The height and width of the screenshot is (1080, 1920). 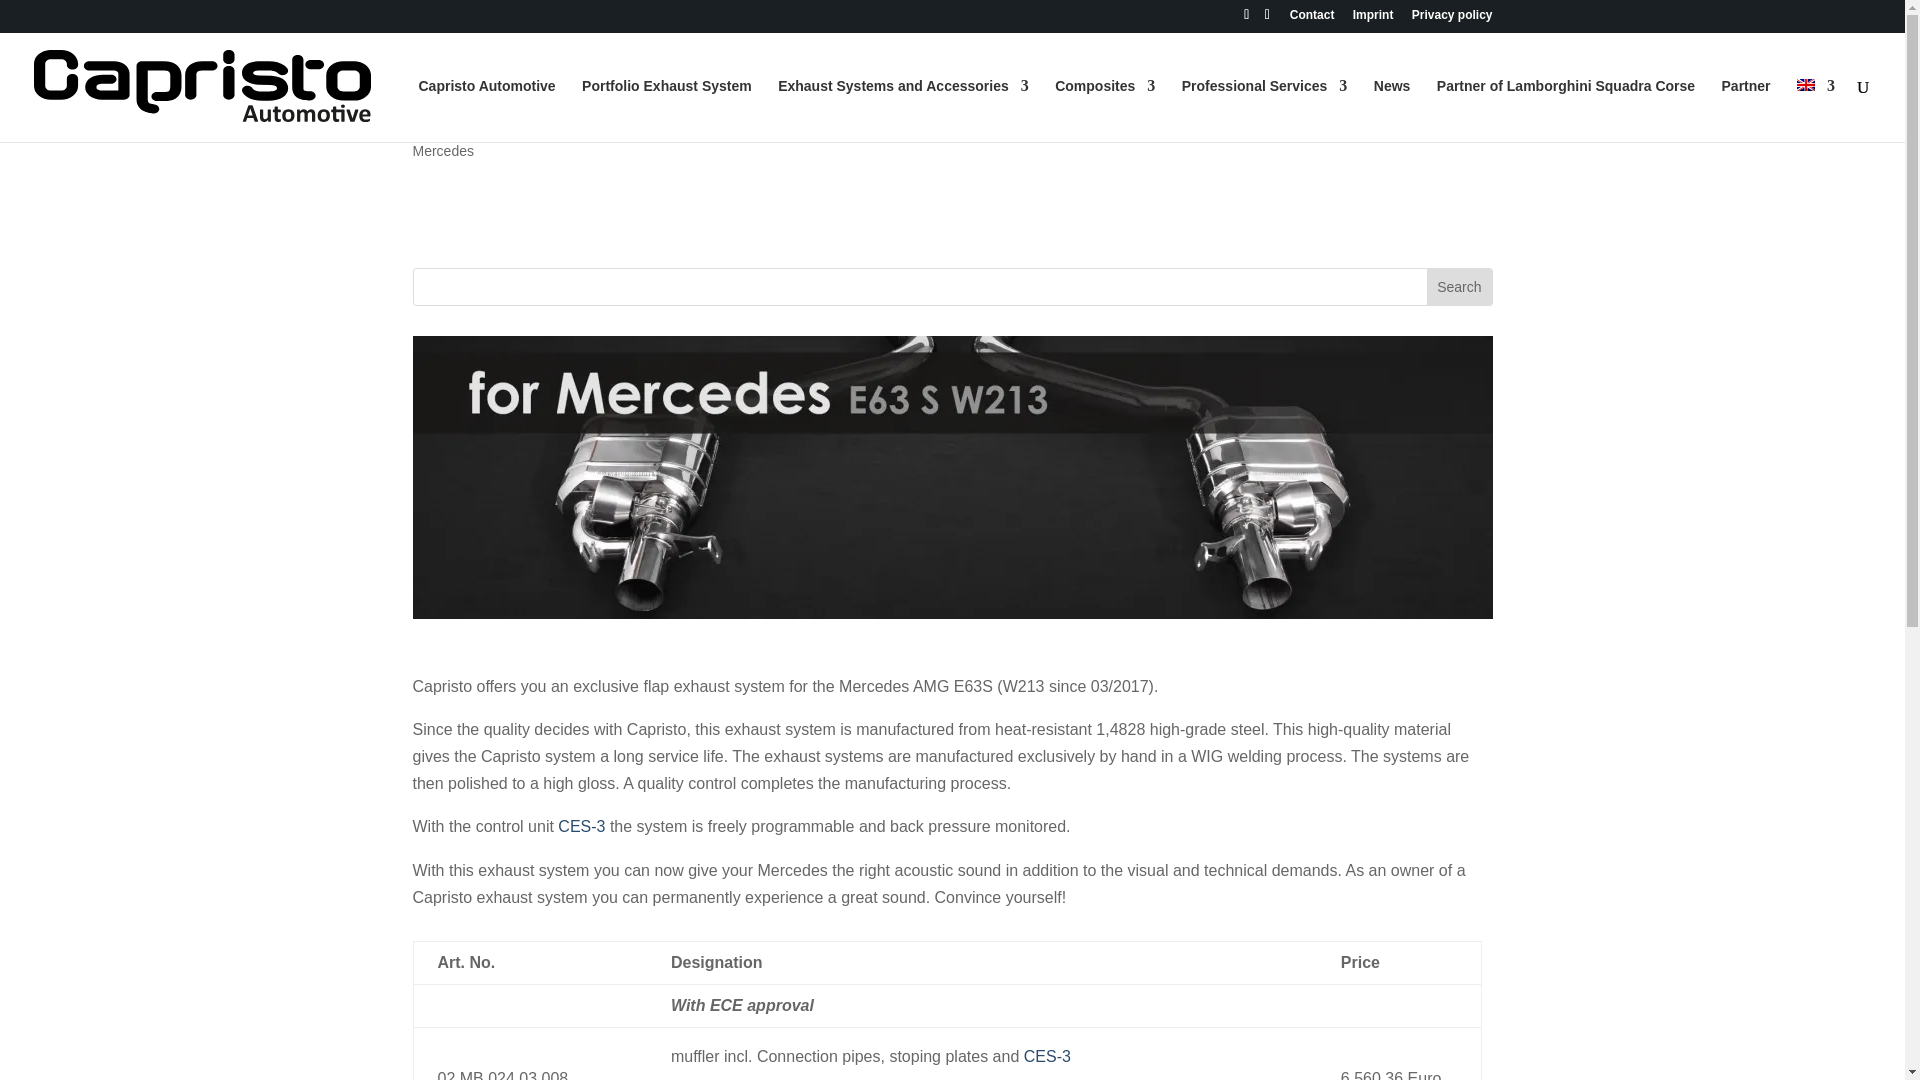 What do you see at coordinates (1312, 19) in the screenshot?
I see `Contact` at bounding box center [1312, 19].